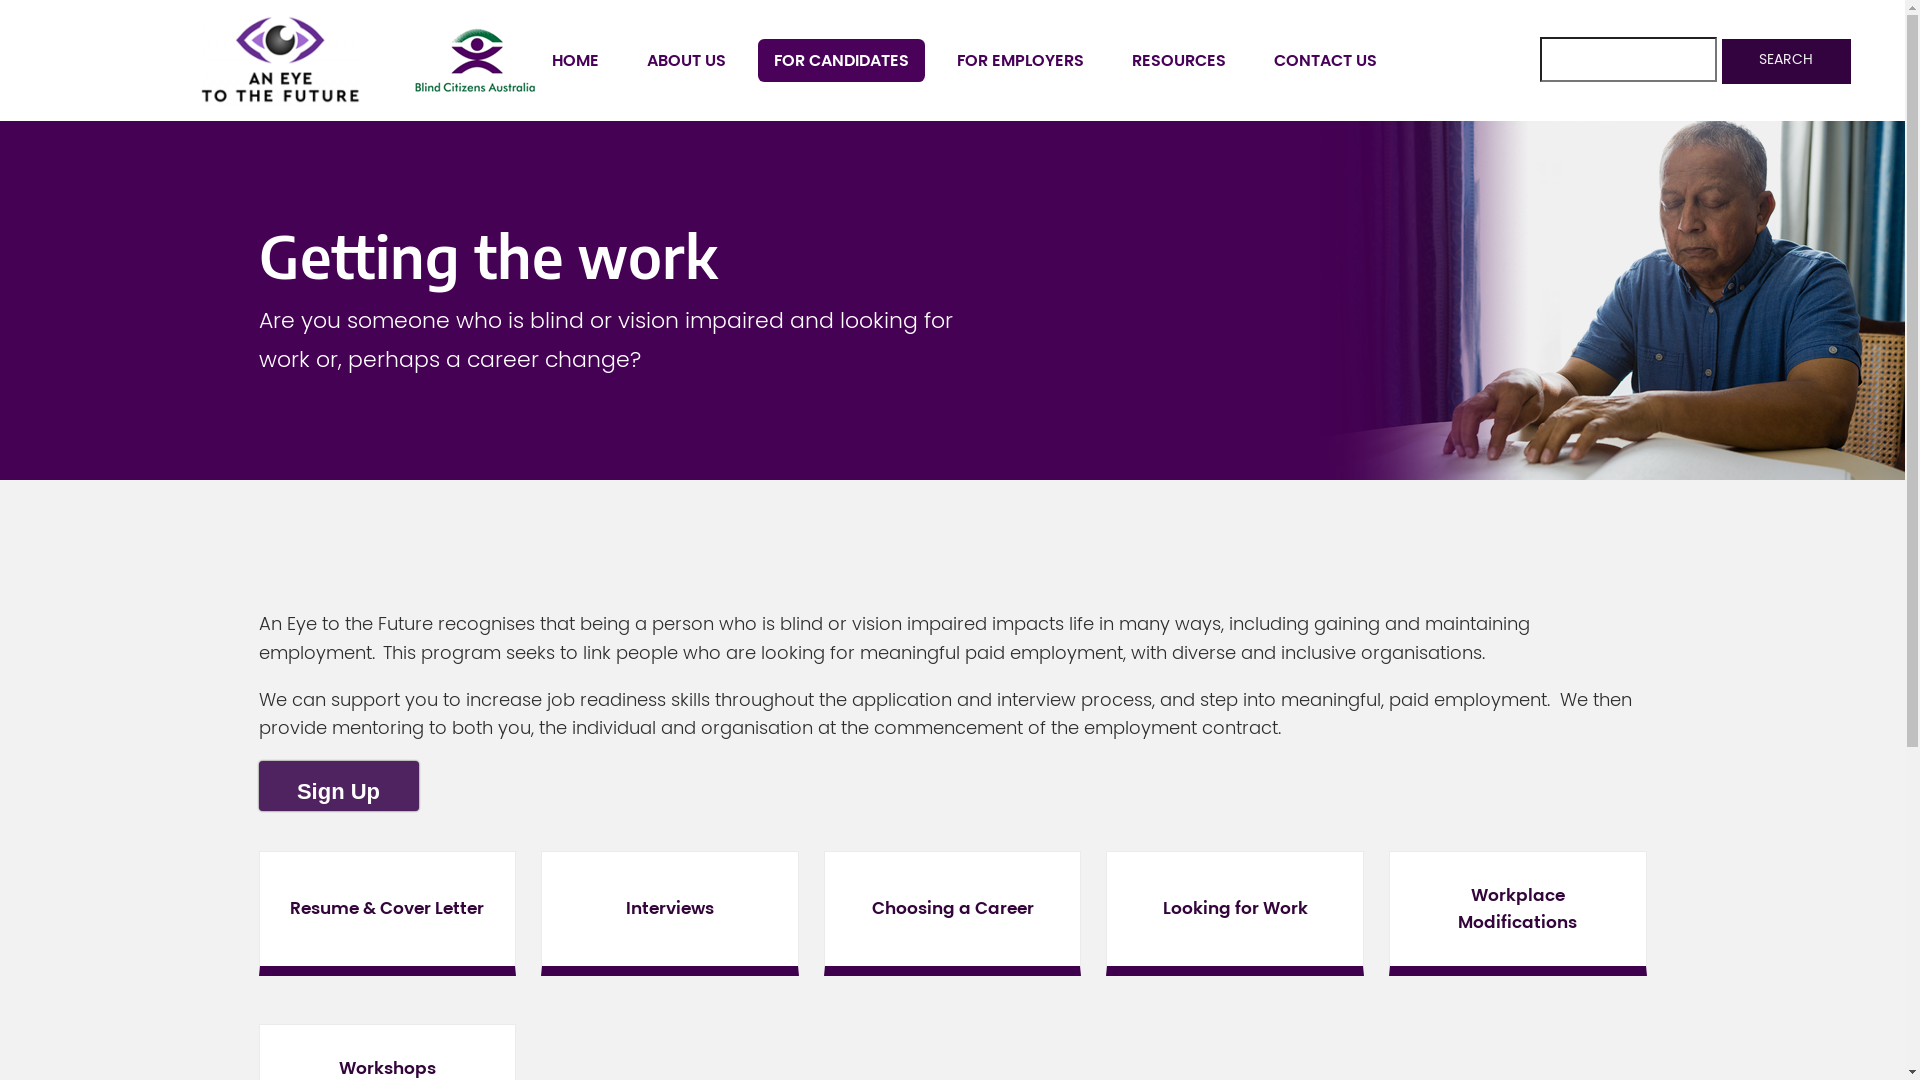 The width and height of the screenshot is (1920, 1080). What do you see at coordinates (1235, 914) in the screenshot?
I see `Looking for Work` at bounding box center [1235, 914].